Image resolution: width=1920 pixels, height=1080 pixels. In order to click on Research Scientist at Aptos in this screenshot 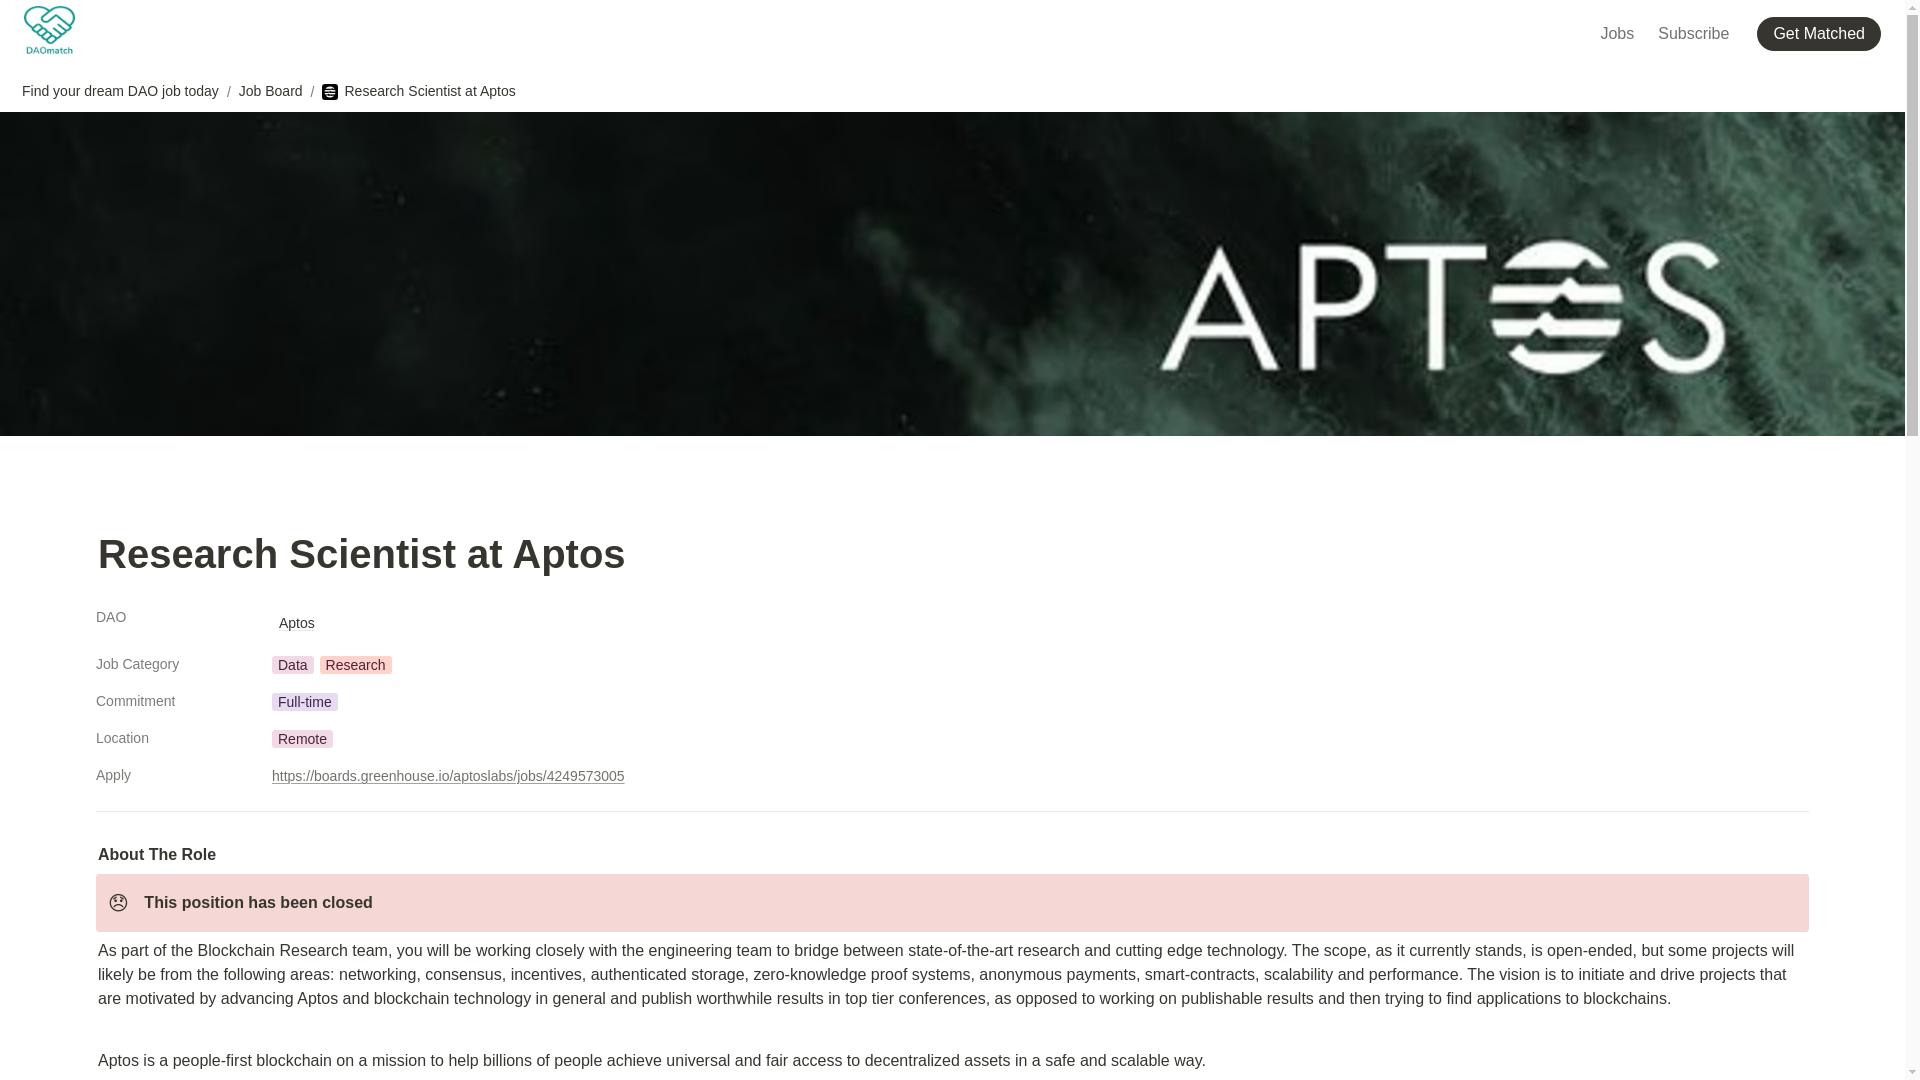, I will do `click(418, 91)`.